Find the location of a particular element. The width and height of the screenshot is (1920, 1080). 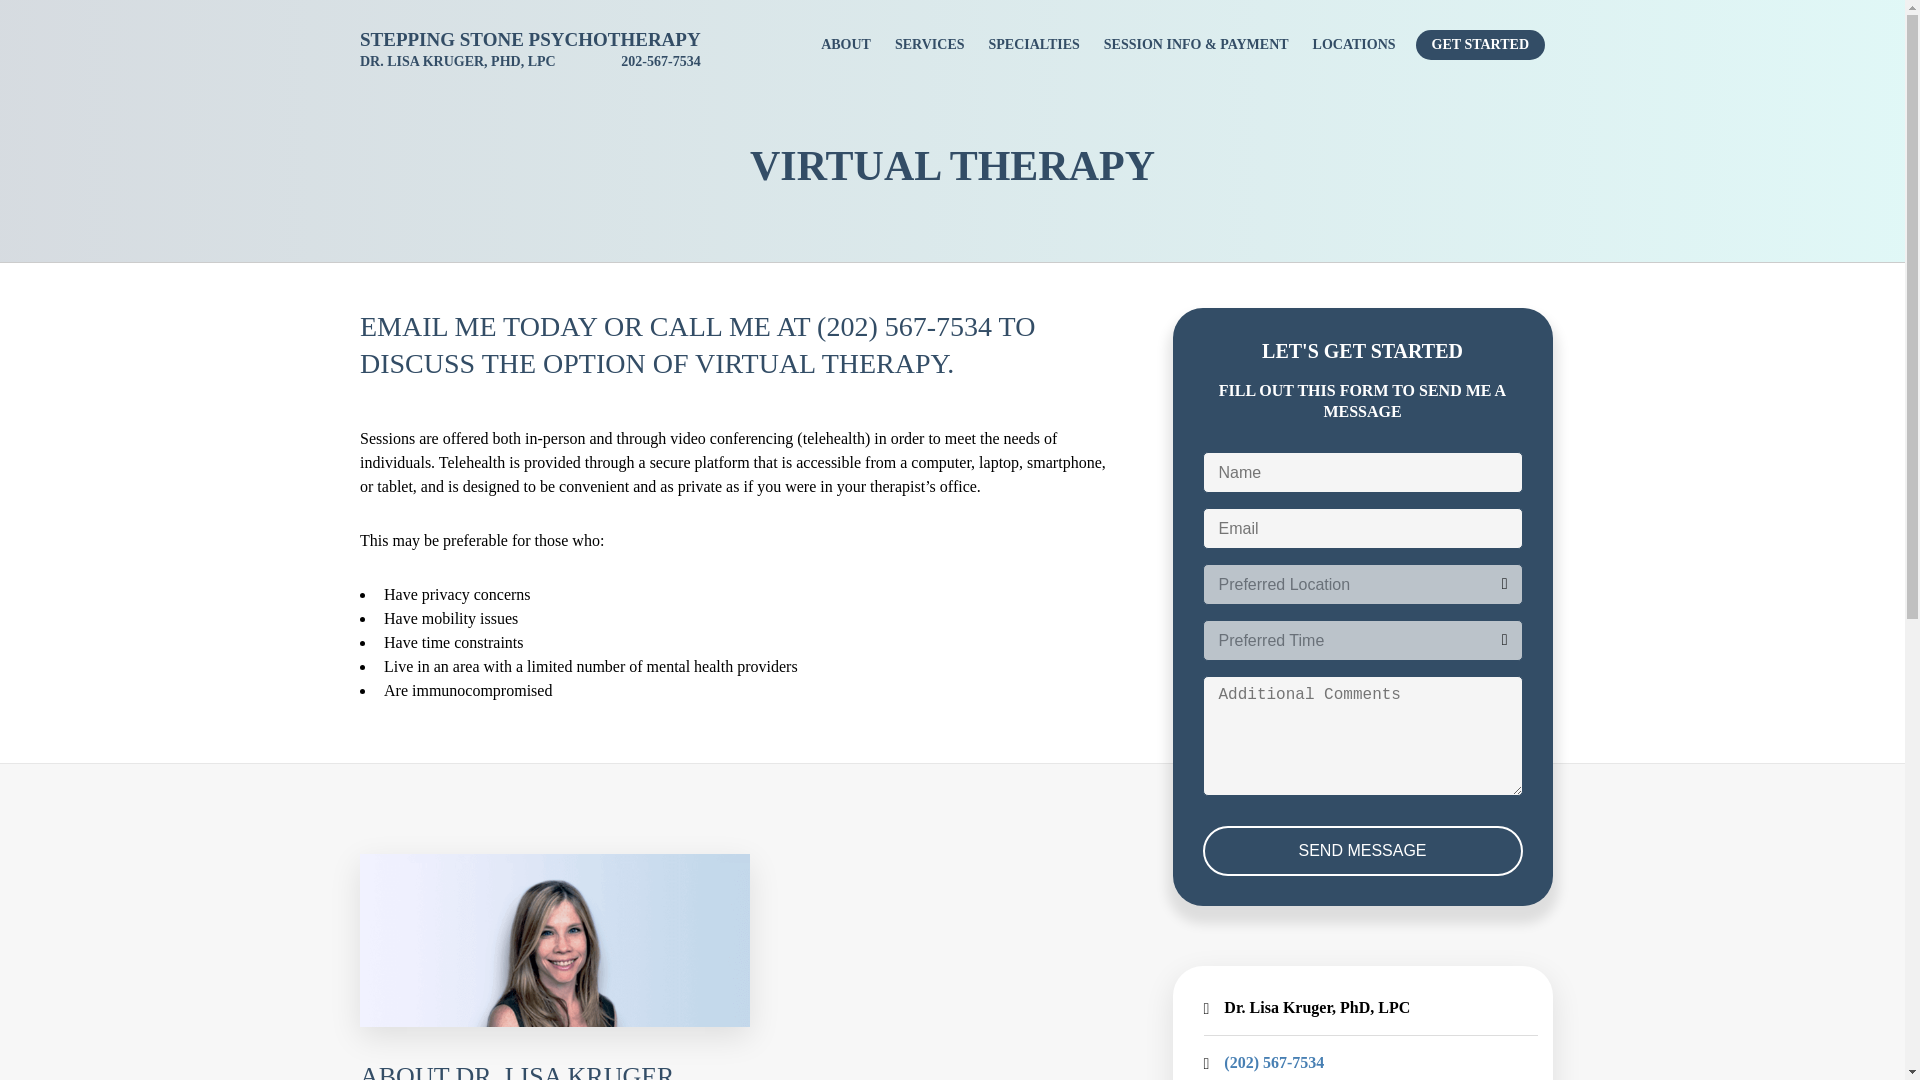

ABOUT is located at coordinates (846, 45).